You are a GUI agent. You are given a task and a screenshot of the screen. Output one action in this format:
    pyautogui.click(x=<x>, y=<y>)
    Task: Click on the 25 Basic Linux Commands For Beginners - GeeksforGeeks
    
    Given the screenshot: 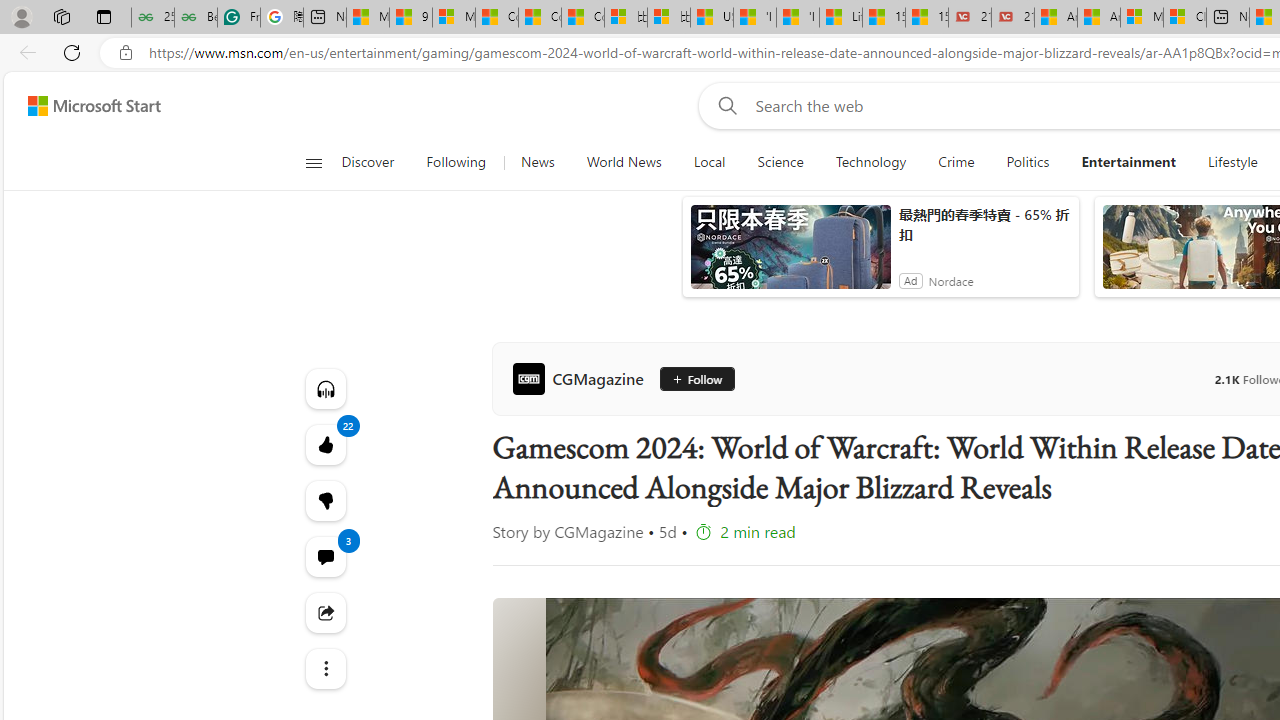 What is the action you would take?
    pyautogui.click(x=152, y=18)
    